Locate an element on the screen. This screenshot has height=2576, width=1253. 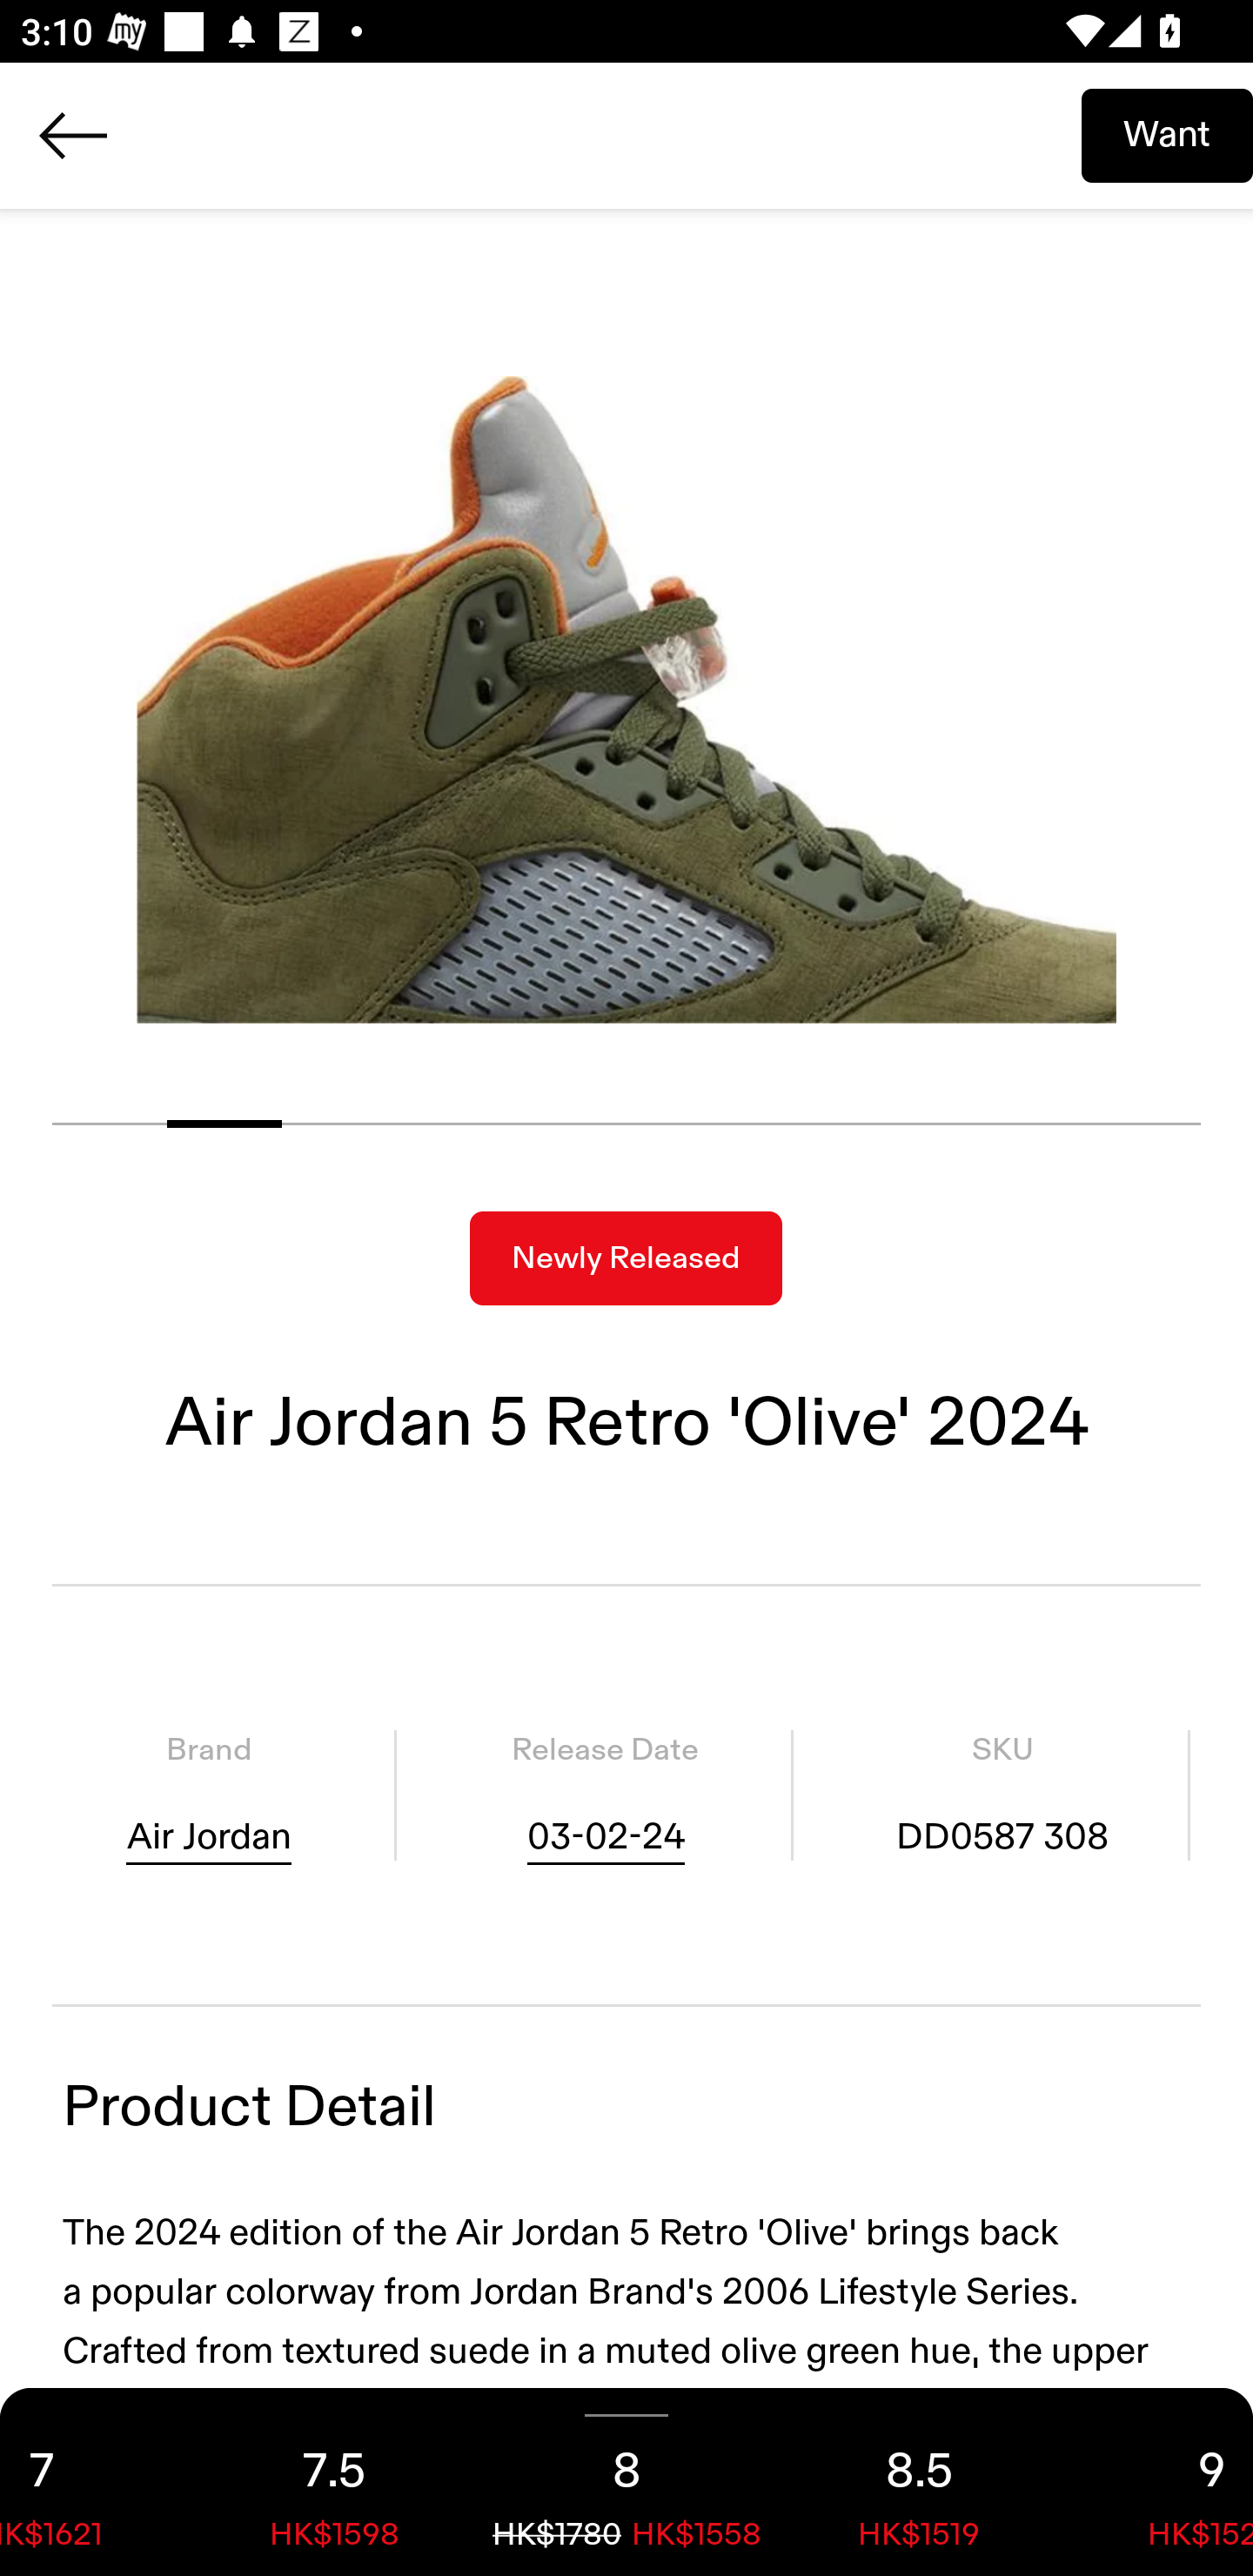
SKU DD0587 308 is located at coordinates (1002, 1795).